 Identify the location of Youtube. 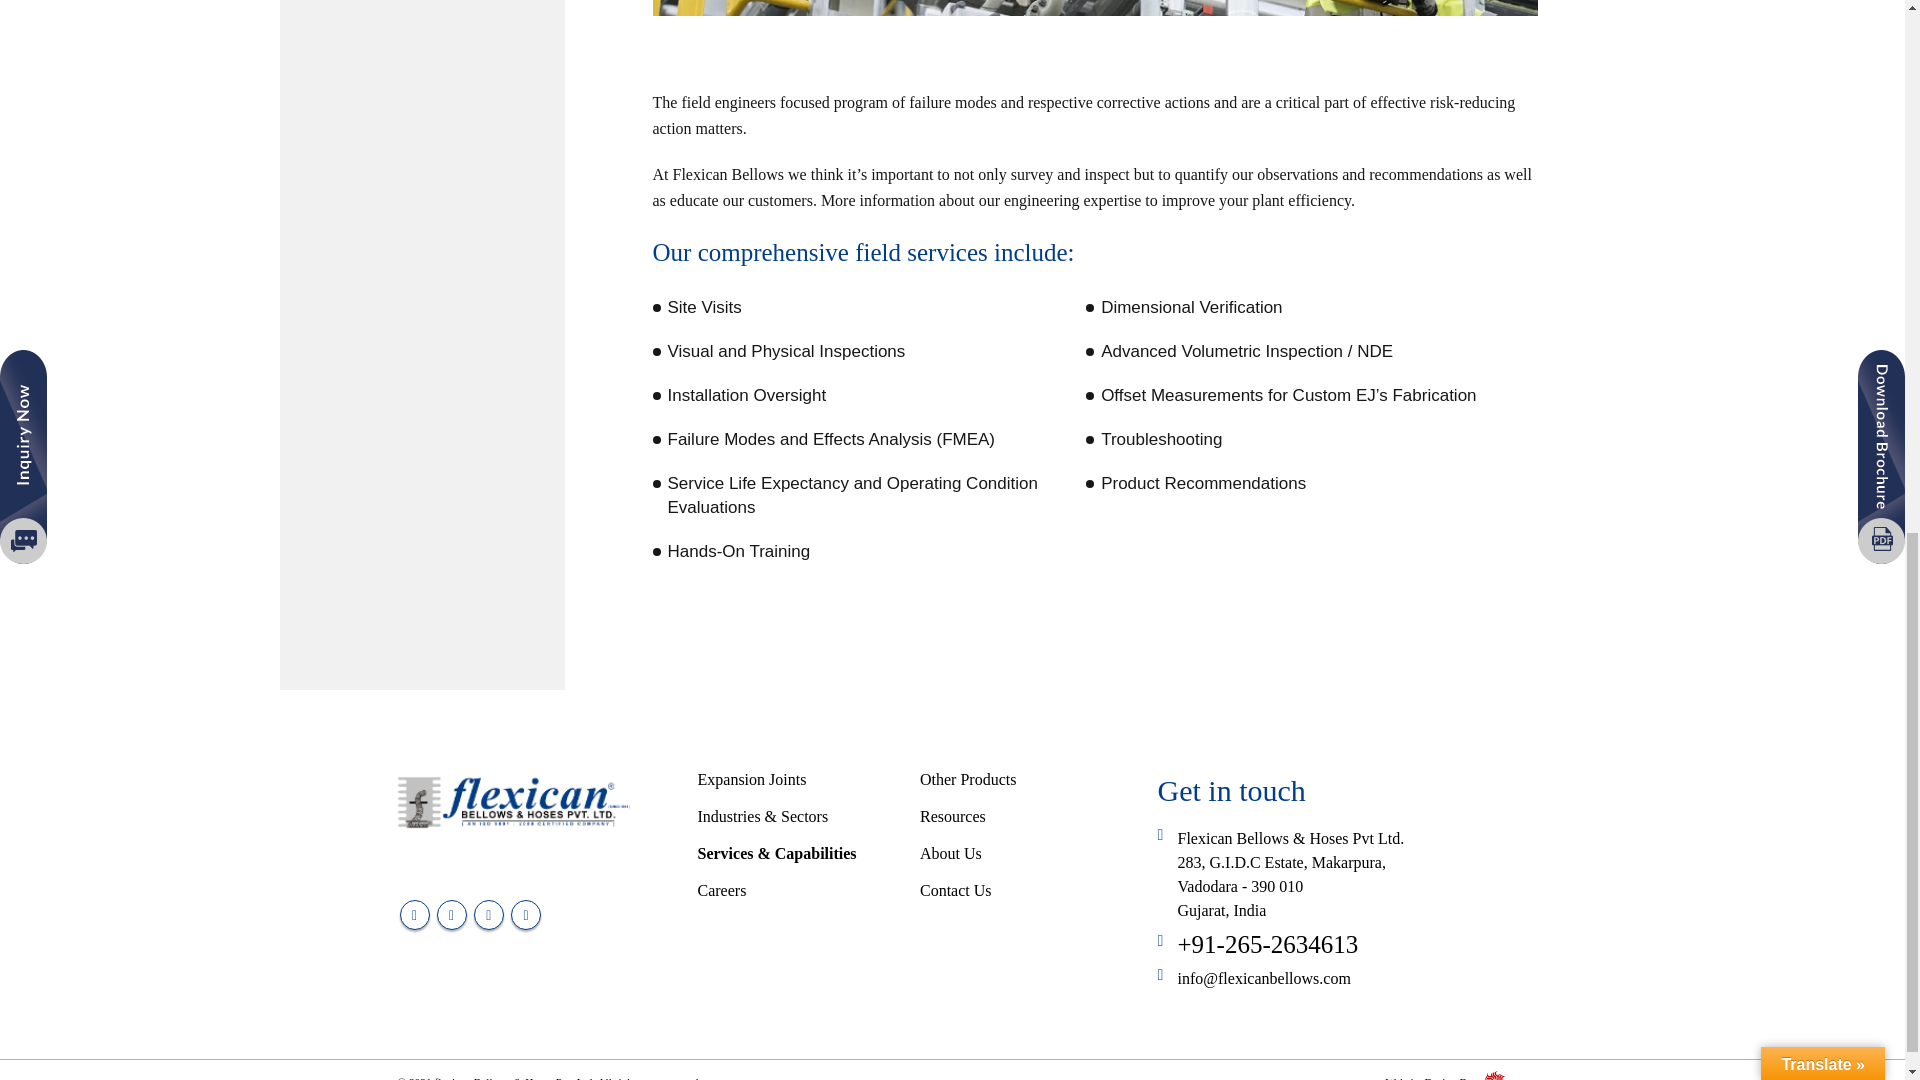
(488, 914).